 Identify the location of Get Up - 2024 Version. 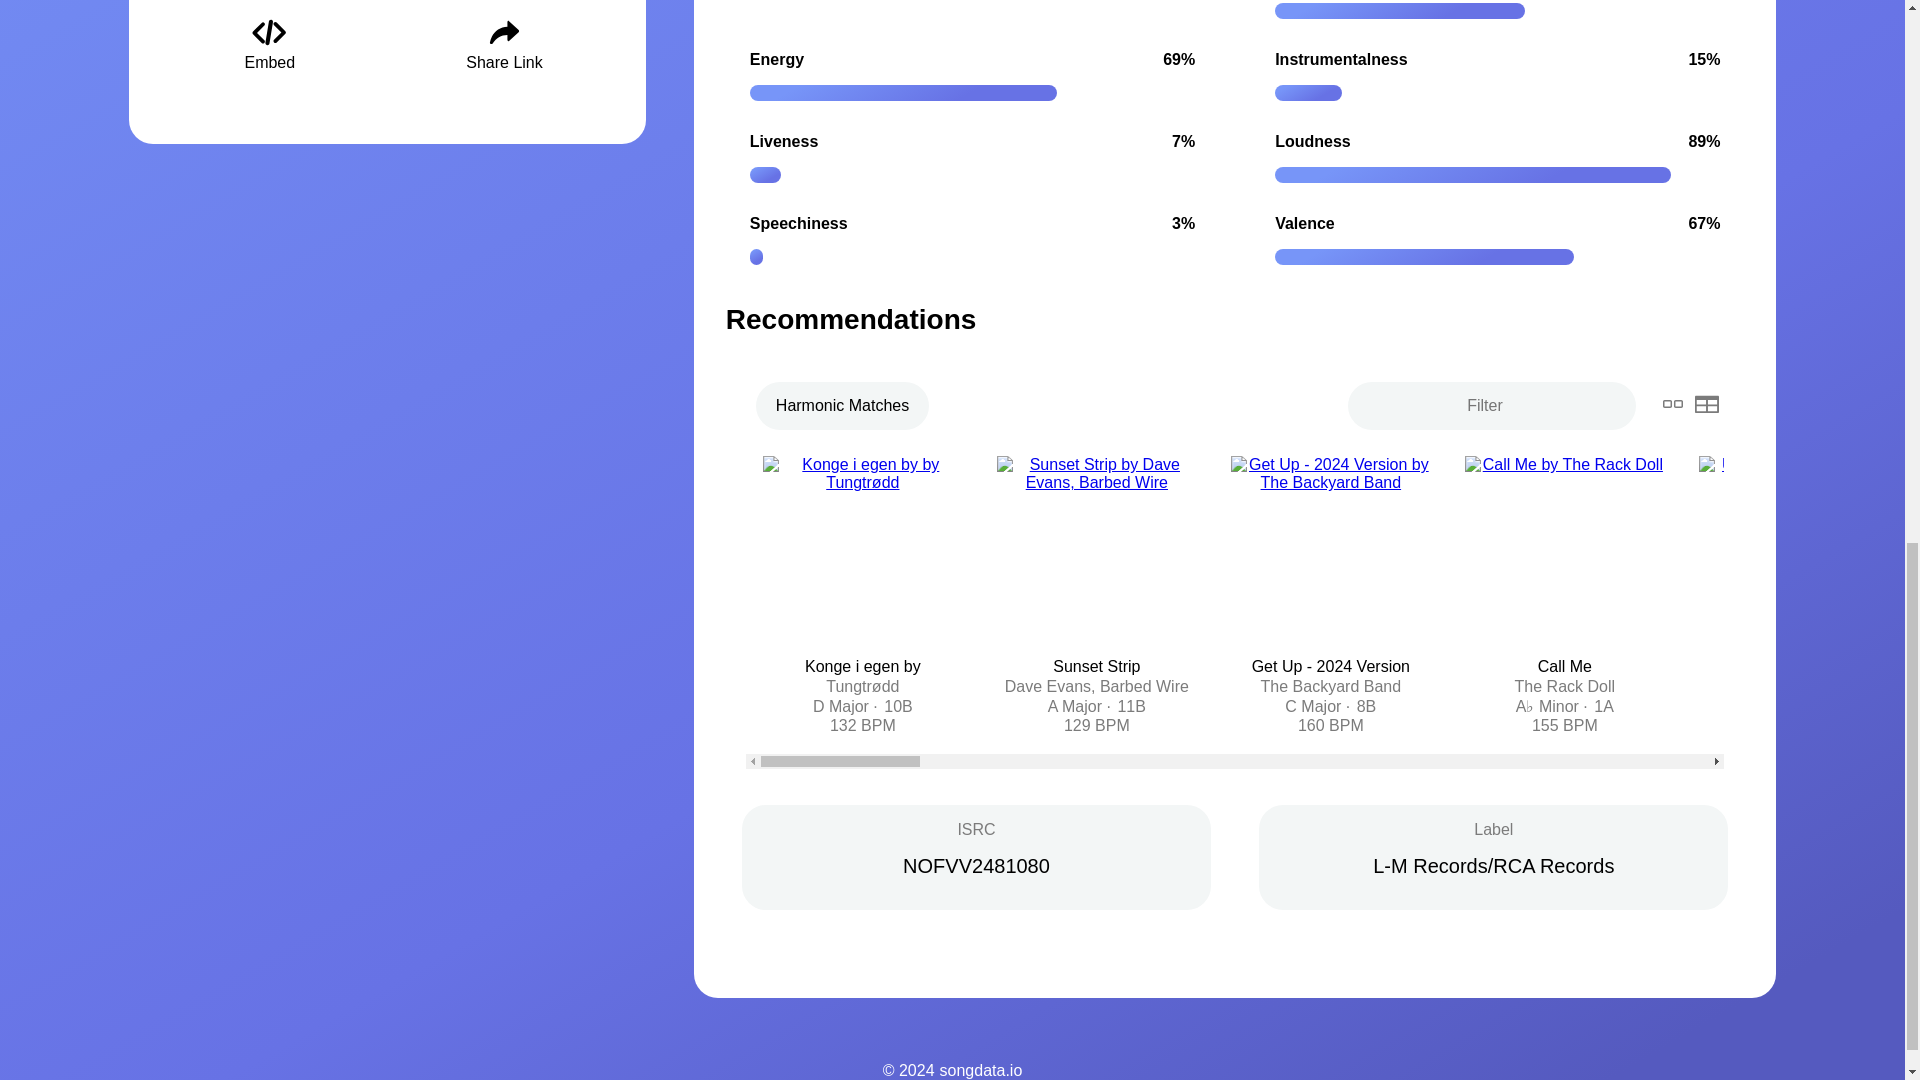
(1330, 666).